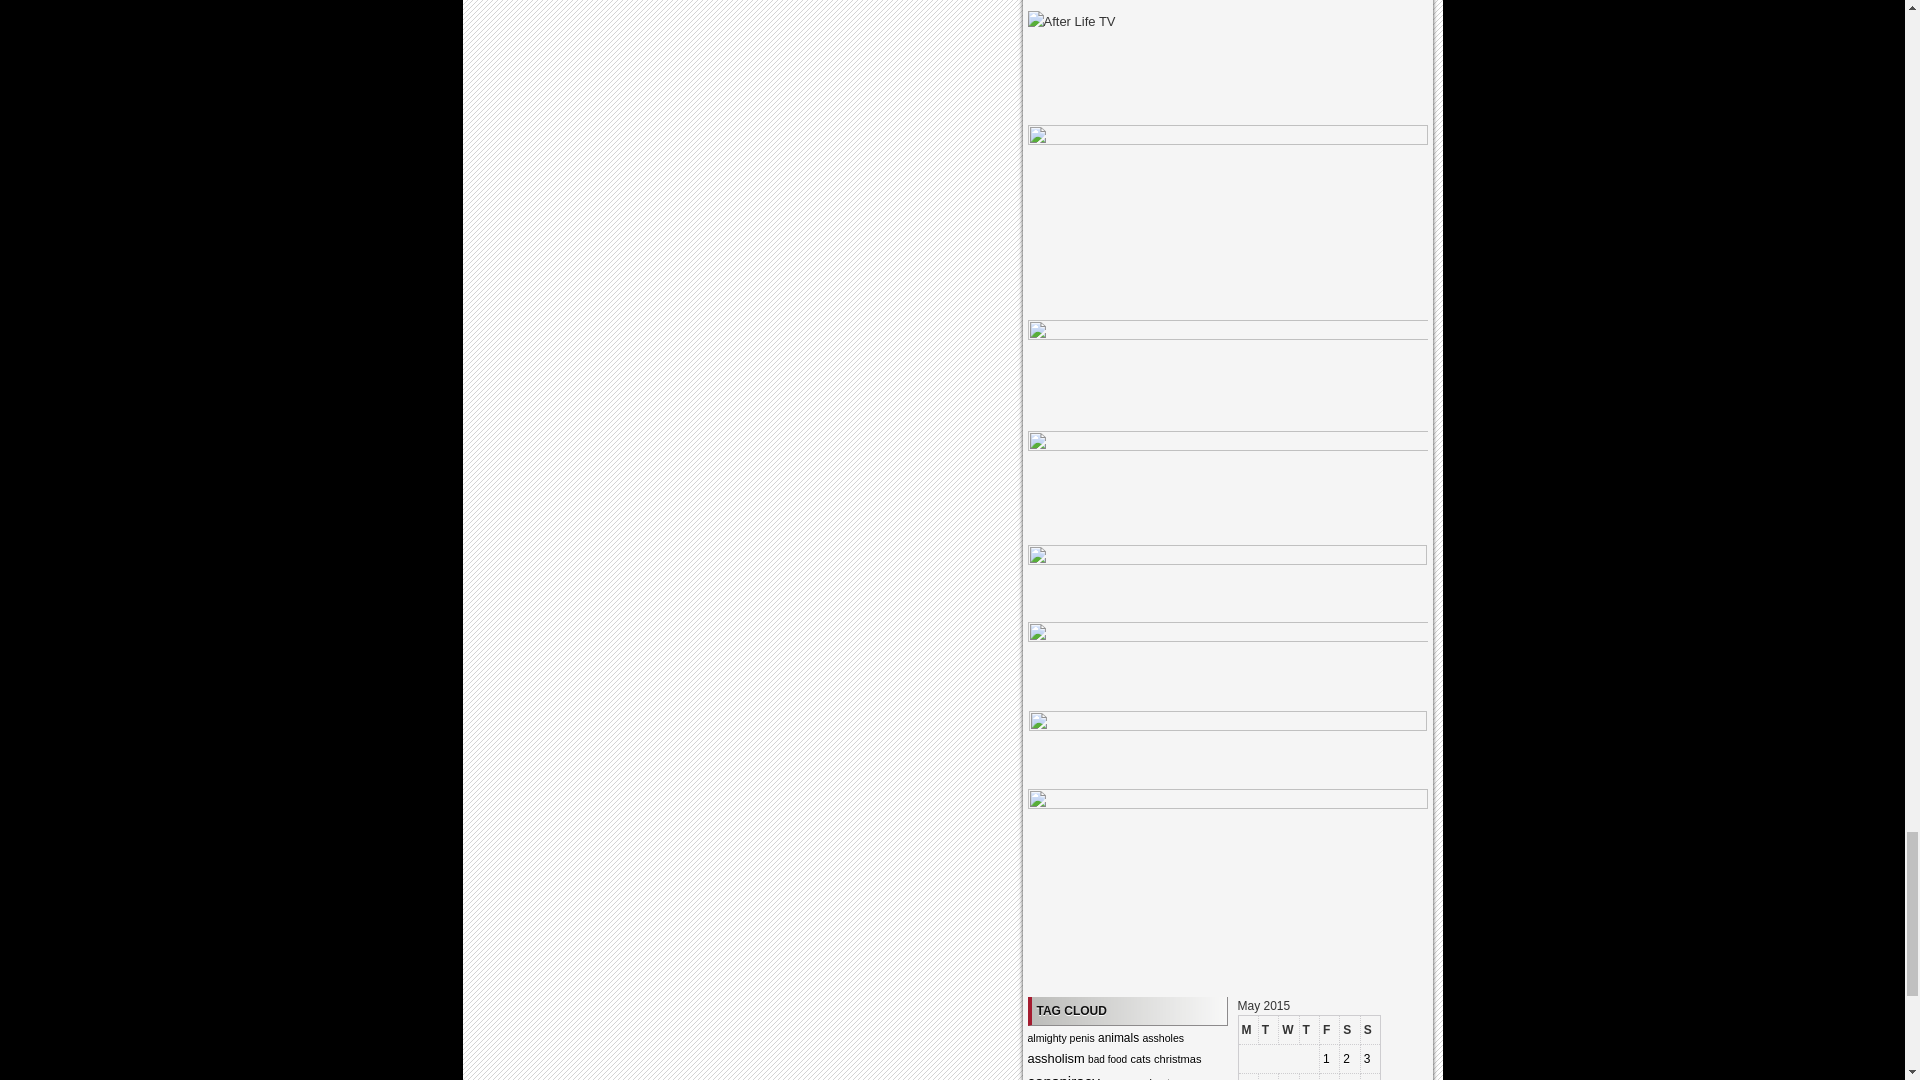 This screenshot has width=1920, height=1080. Describe the element at coordinates (1118, 1038) in the screenshot. I see `282 topics` at that location.